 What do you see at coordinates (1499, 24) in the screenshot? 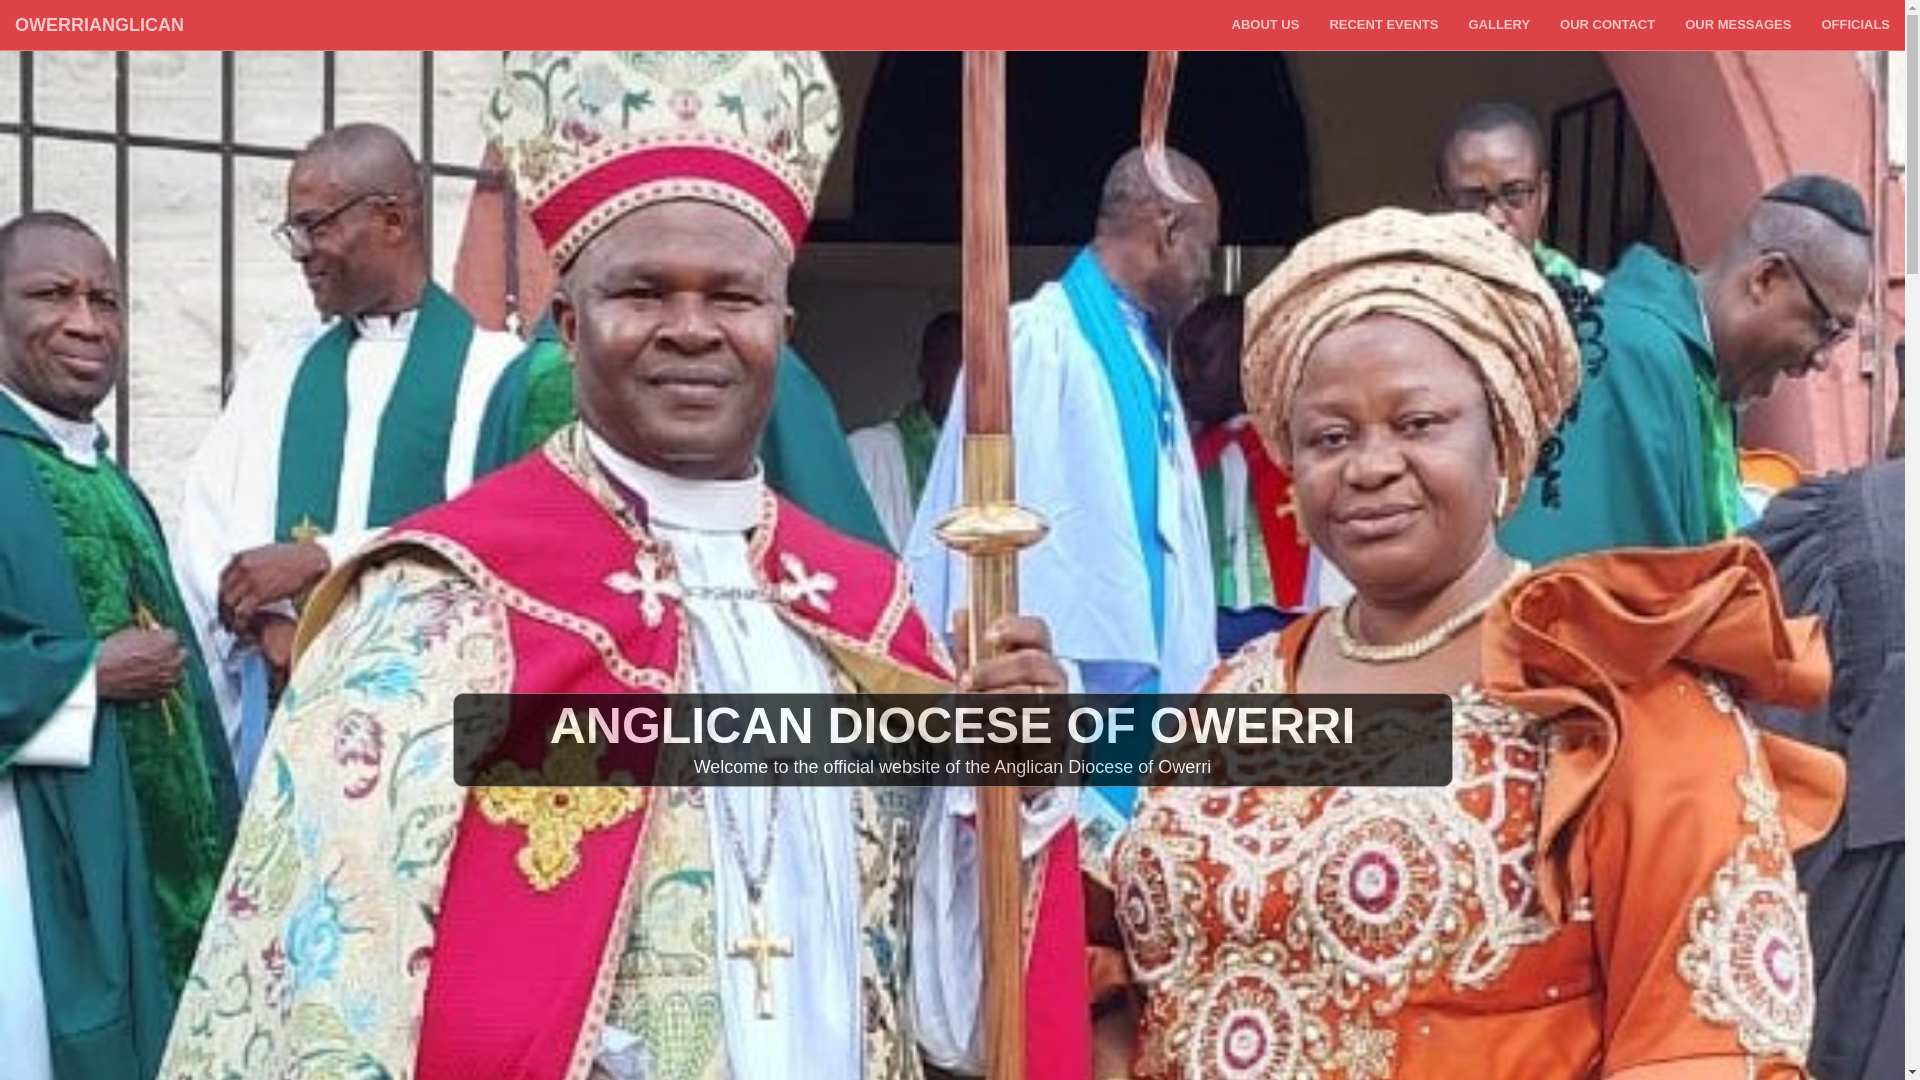
I see `GALLERY` at bounding box center [1499, 24].